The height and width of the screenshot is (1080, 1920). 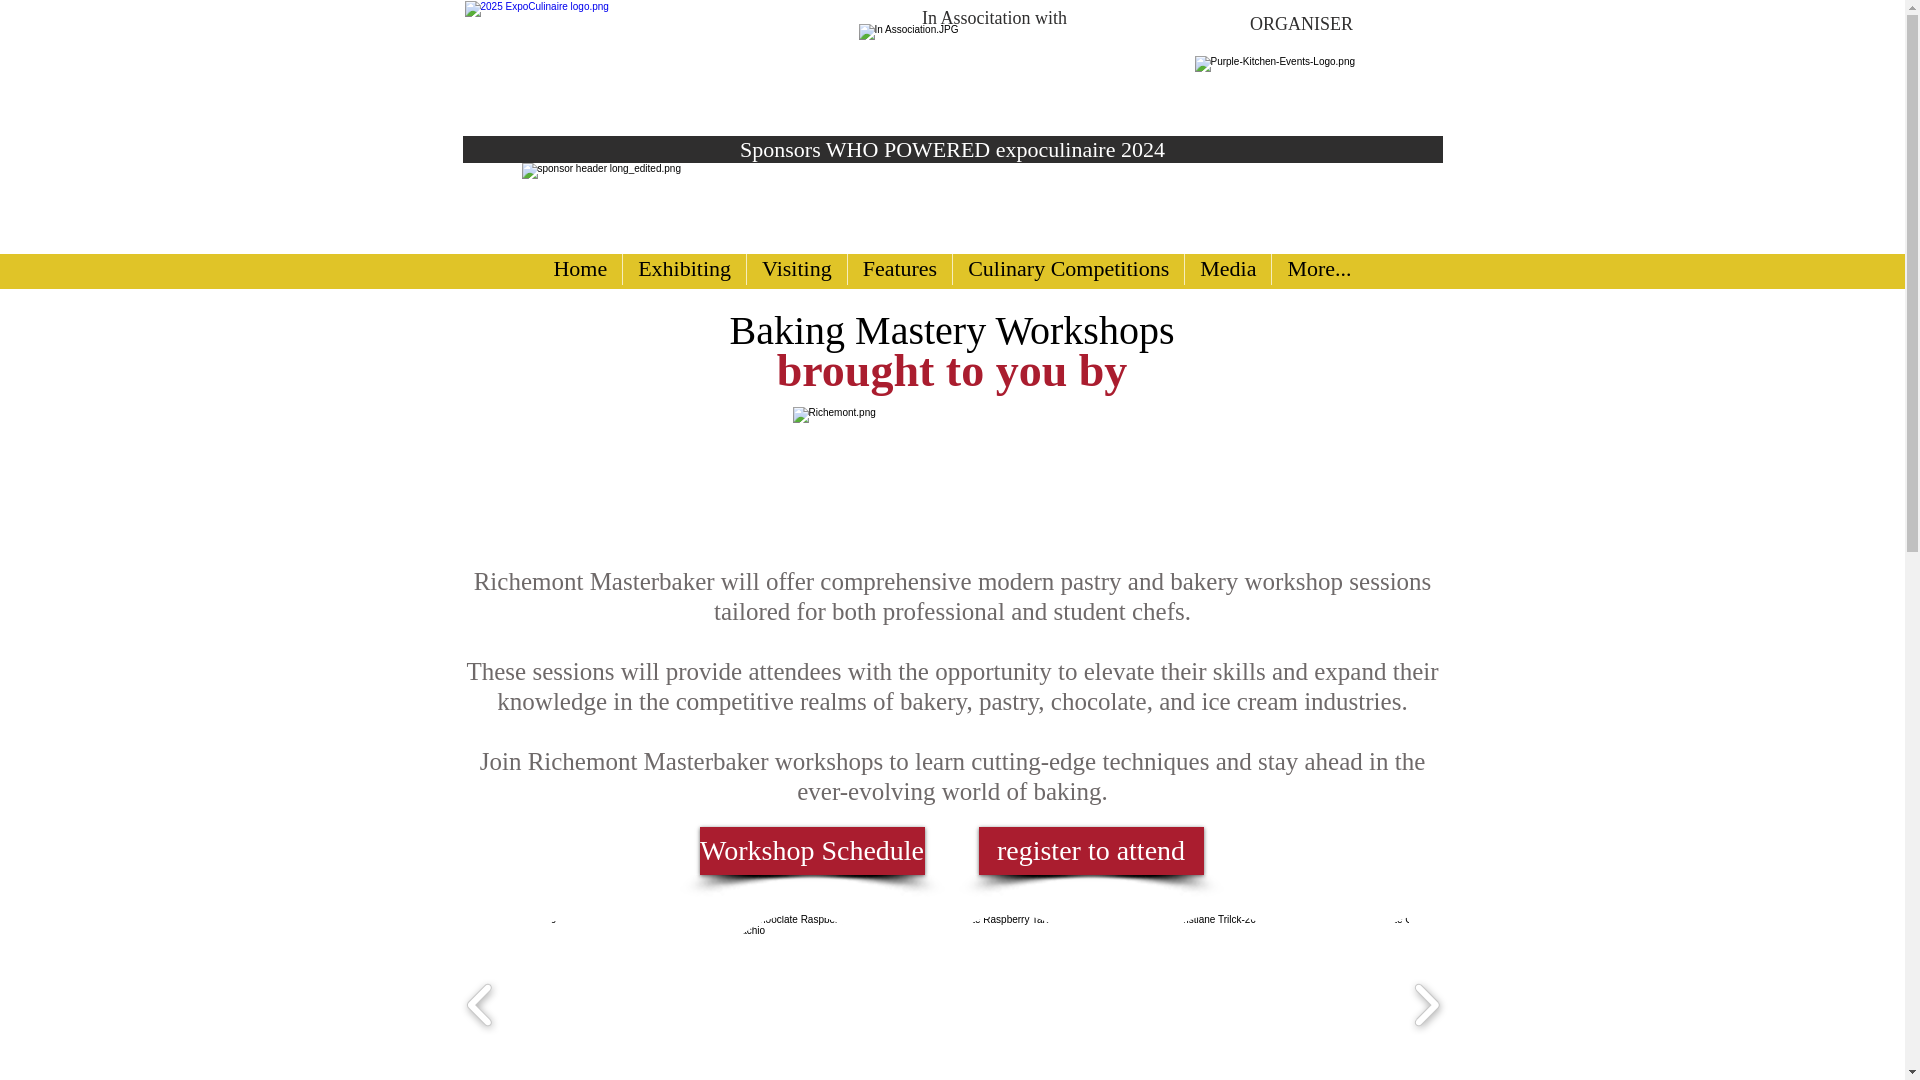 What do you see at coordinates (580, 271) in the screenshot?
I see `Home` at bounding box center [580, 271].